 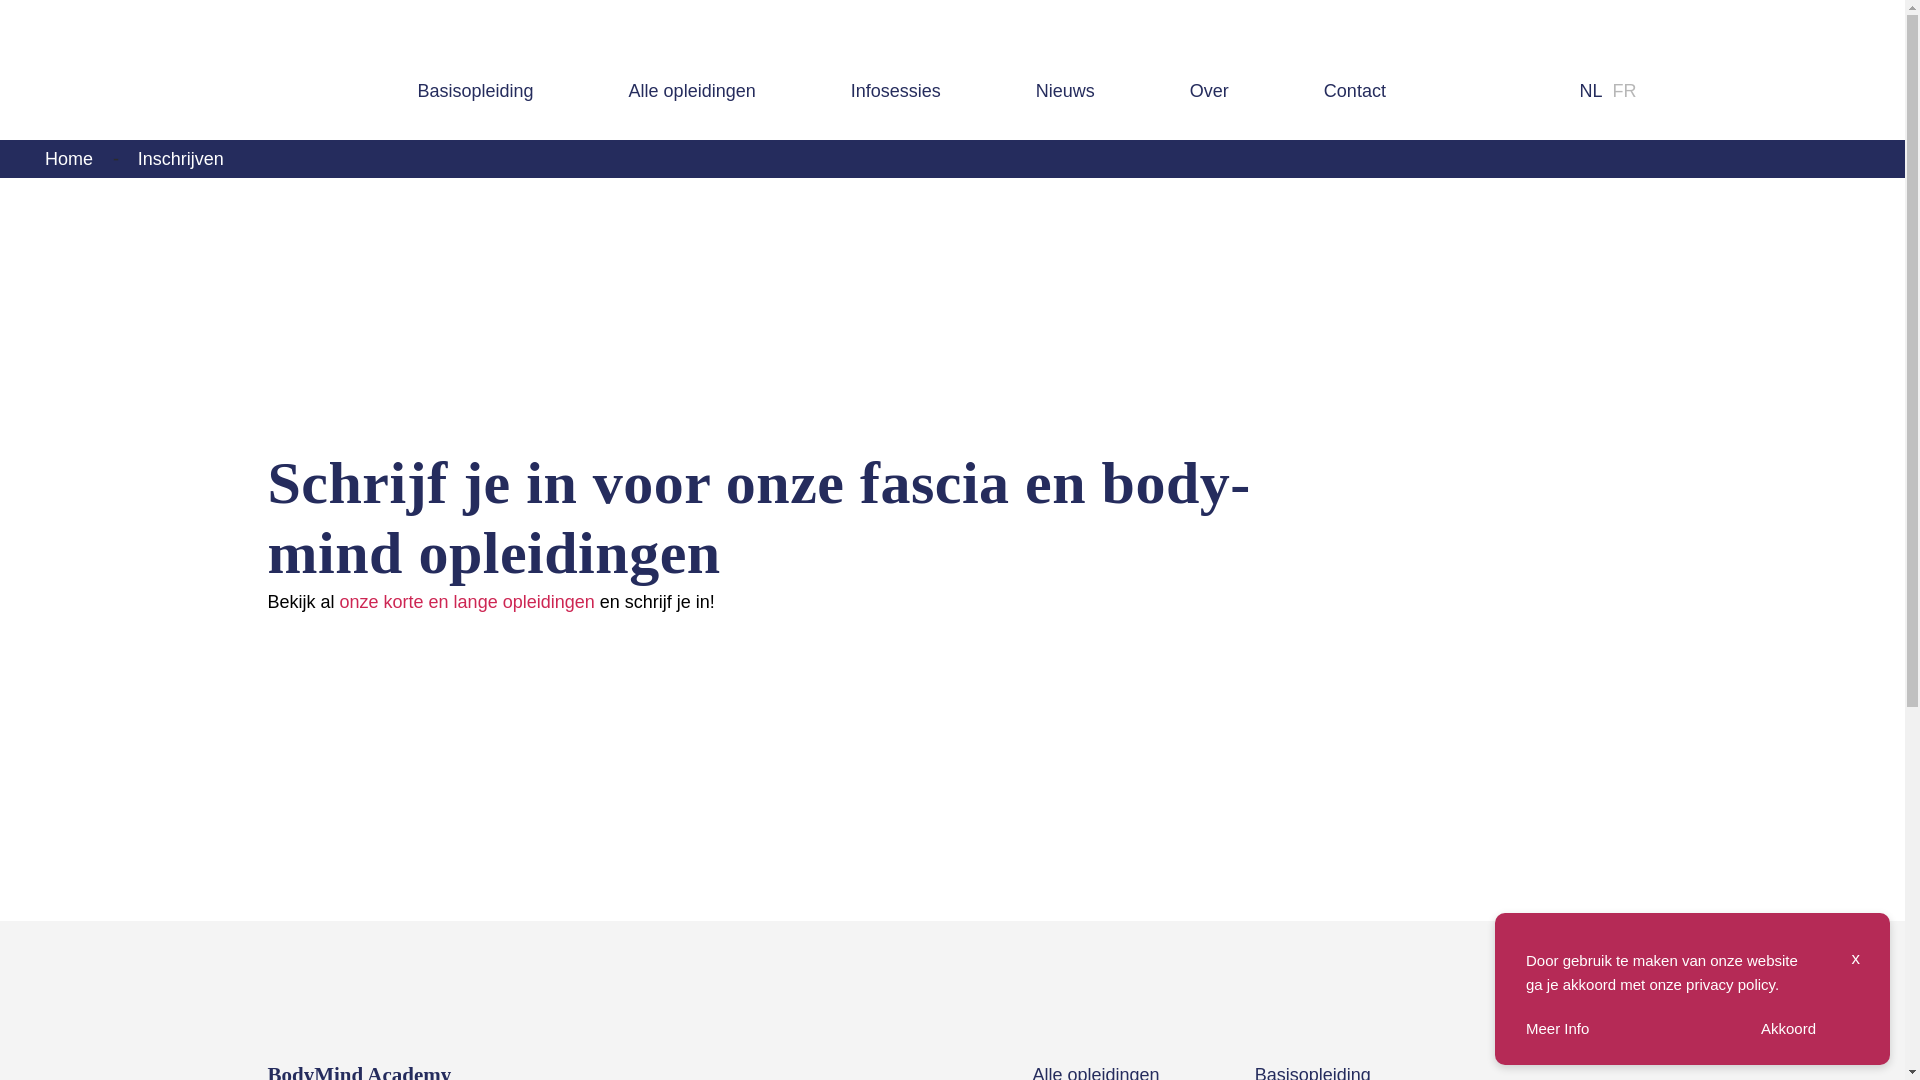 I want to click on Meer Info, so click(x=1558, y=1029).